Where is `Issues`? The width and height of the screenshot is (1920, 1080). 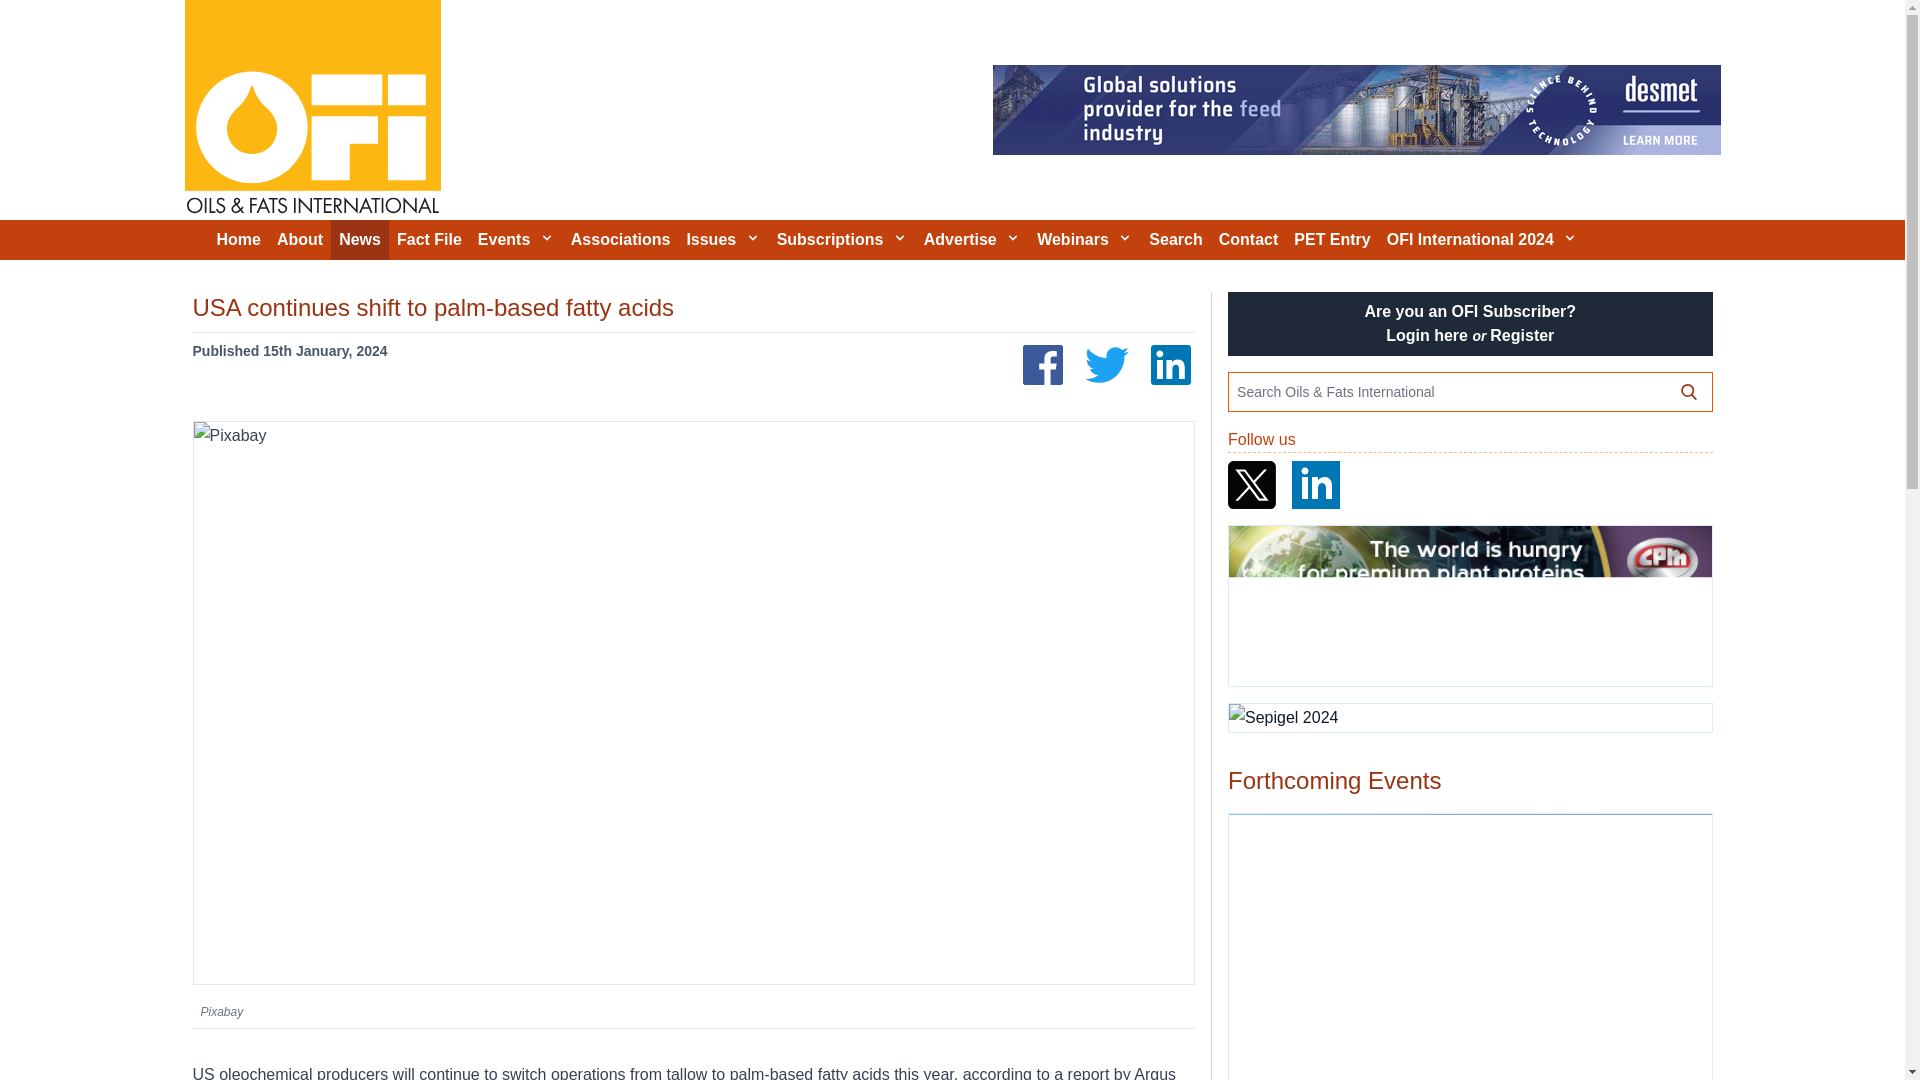 Issues is located at coordinates (722, 240).